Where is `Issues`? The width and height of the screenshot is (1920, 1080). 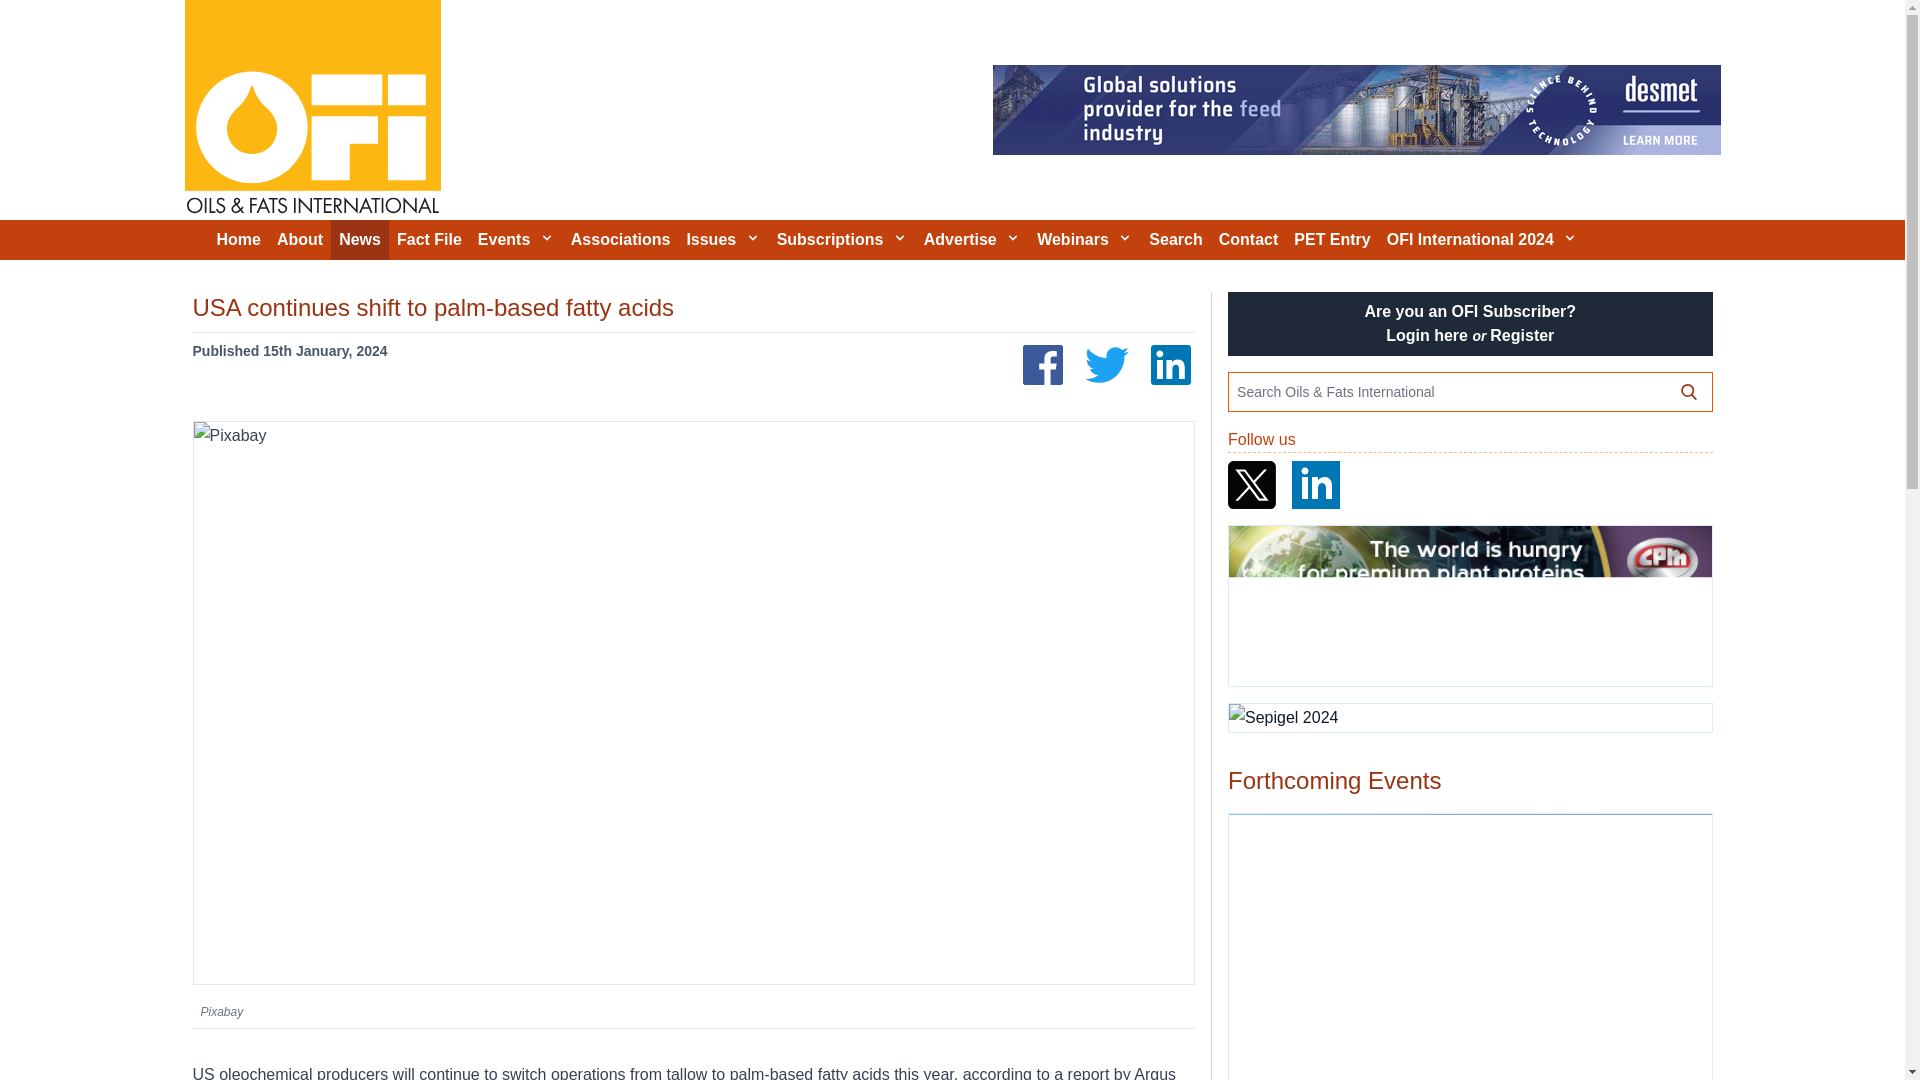 Issues is located at coordinates (722, 240).